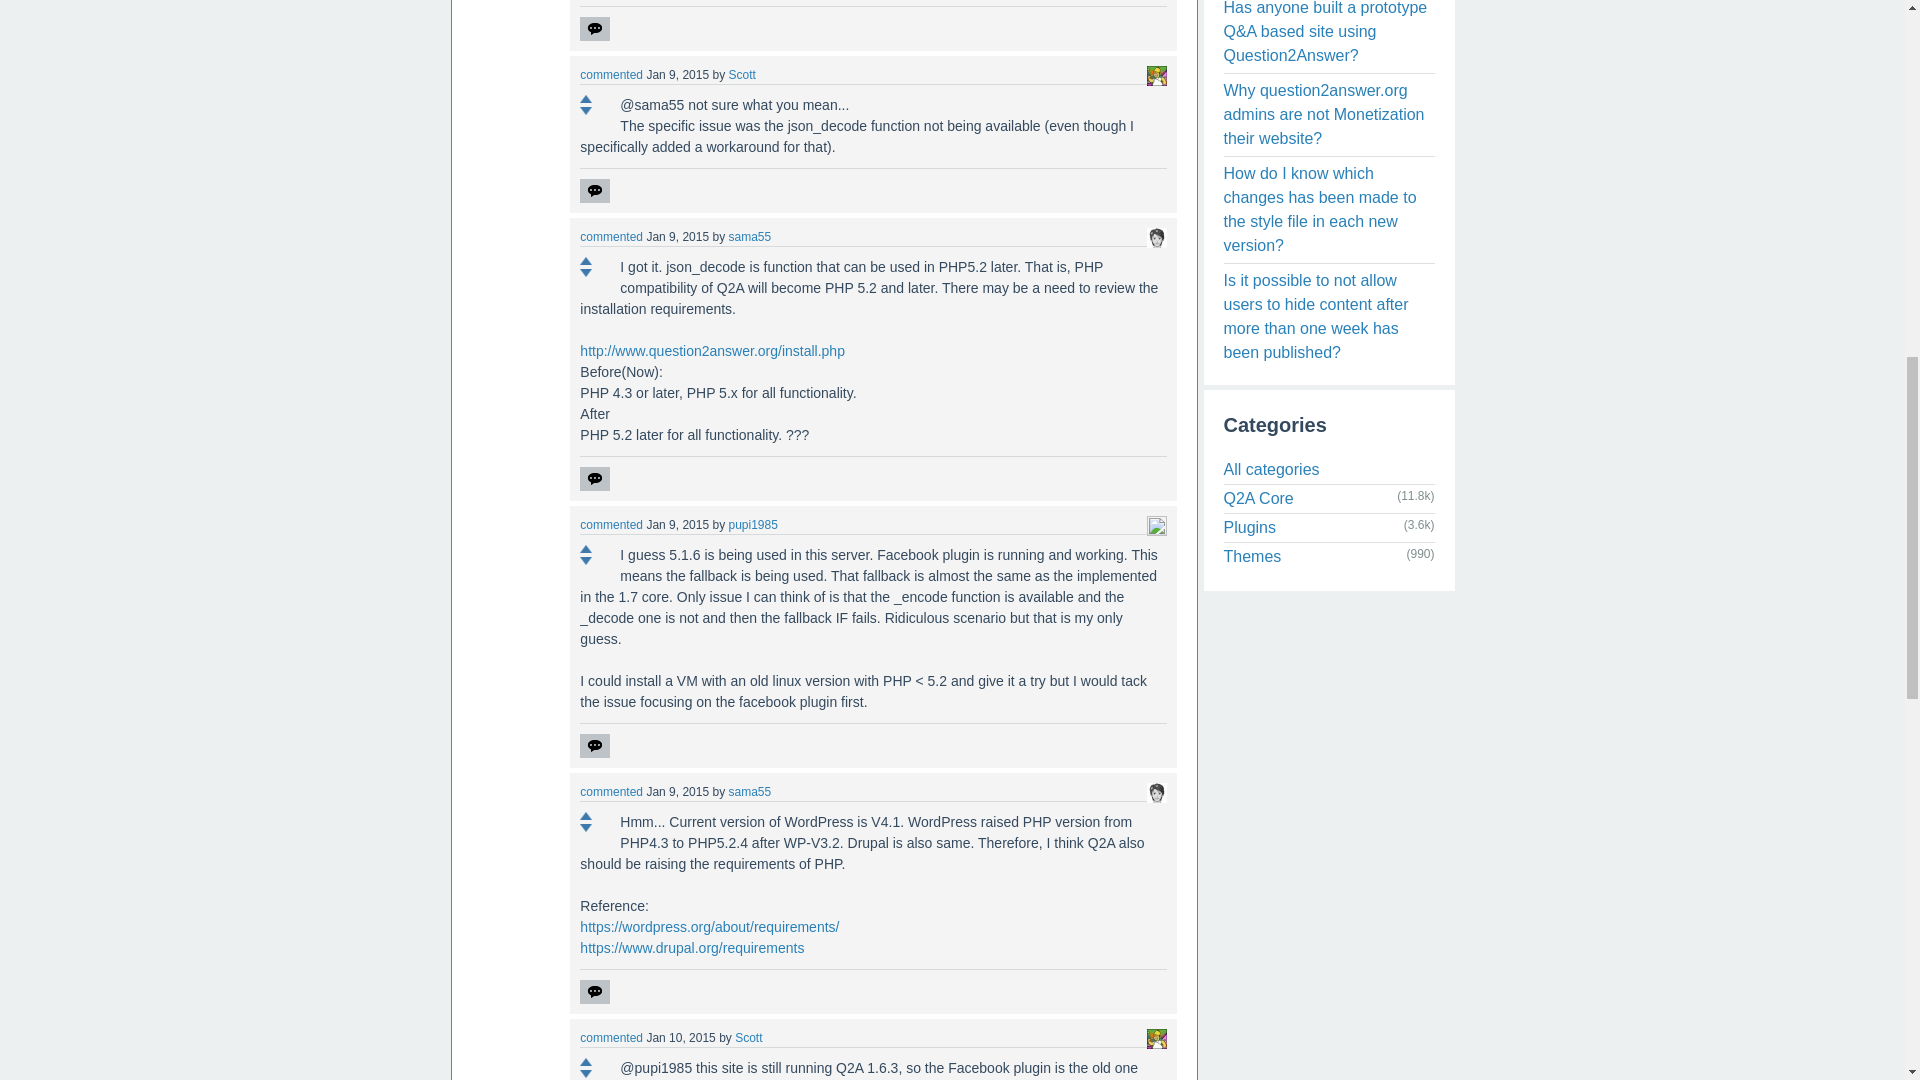 This screenshot has width=1920, height=1080. Describe the element at coordinates (594, 191) in the screenshot. I see `reply` at that location.